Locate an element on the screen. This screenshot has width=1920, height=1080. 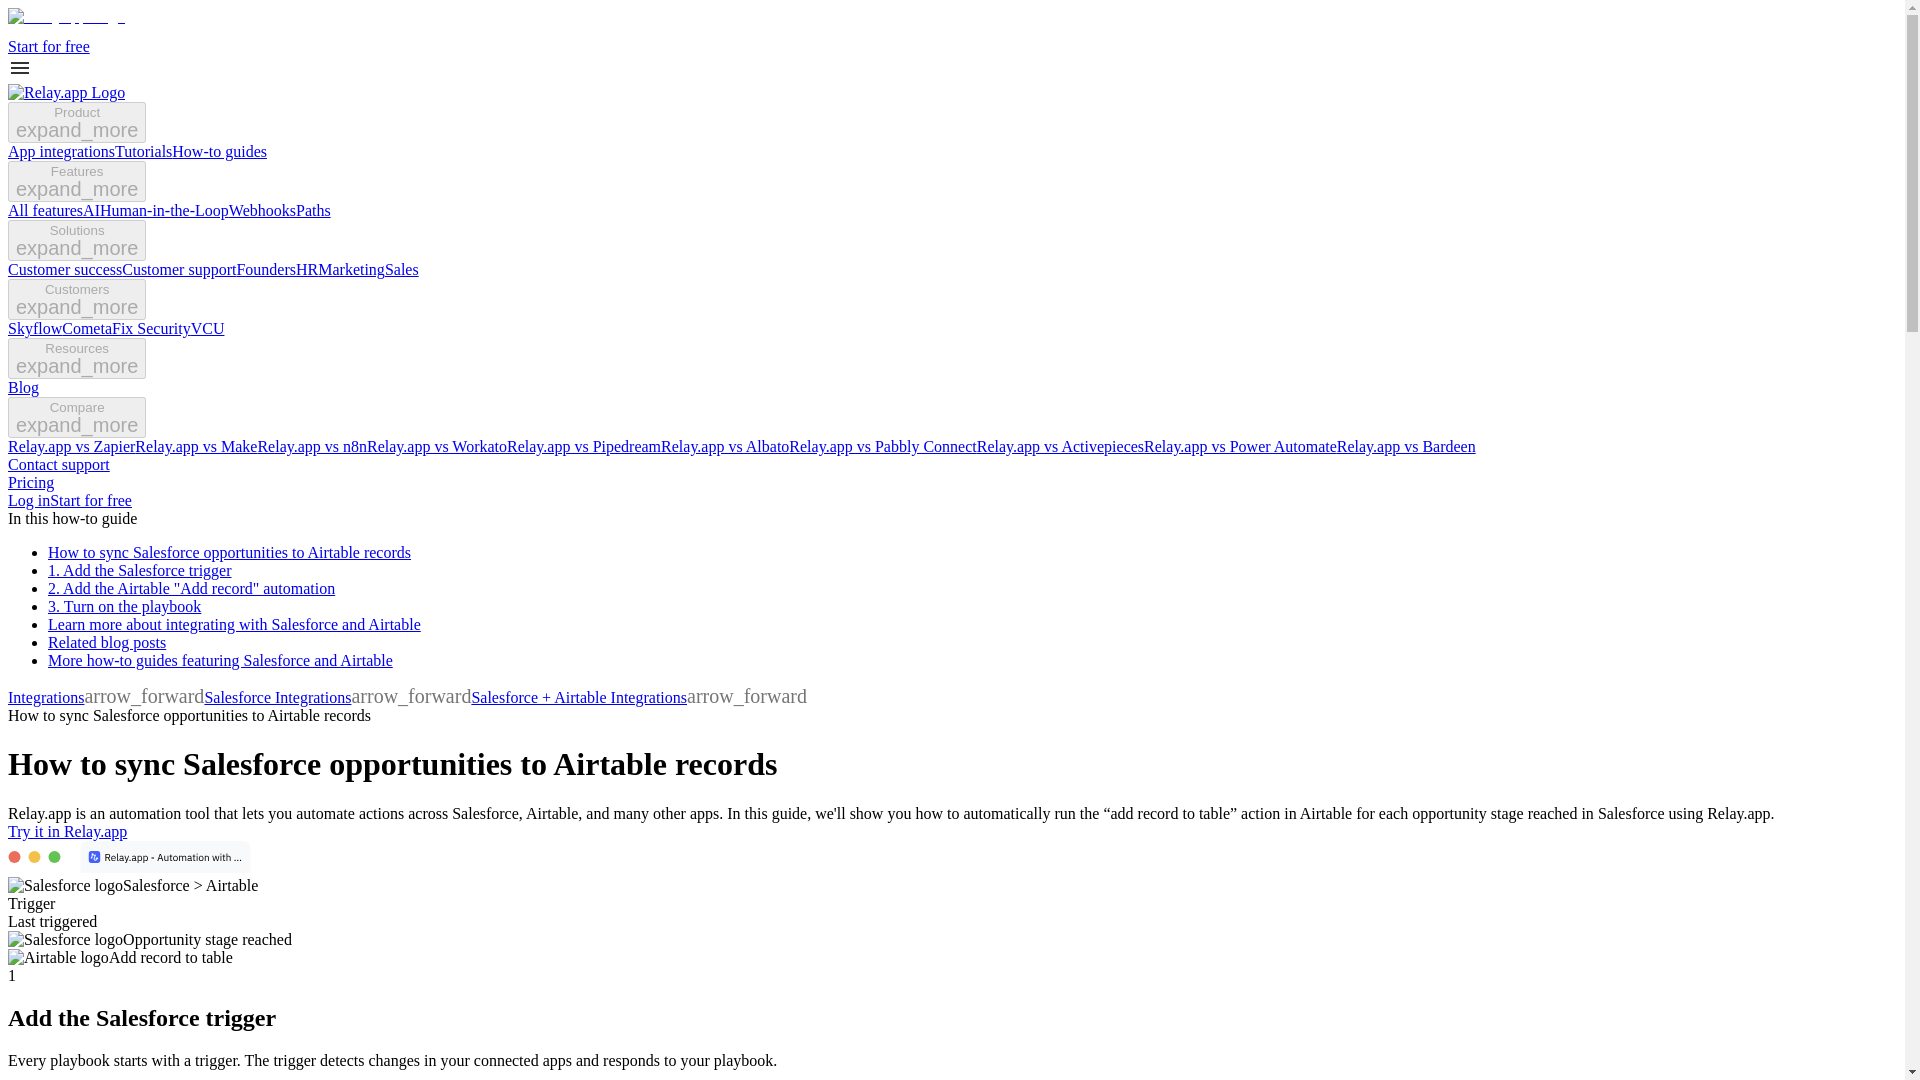
Tutorials is located at coordinates (144, 150).